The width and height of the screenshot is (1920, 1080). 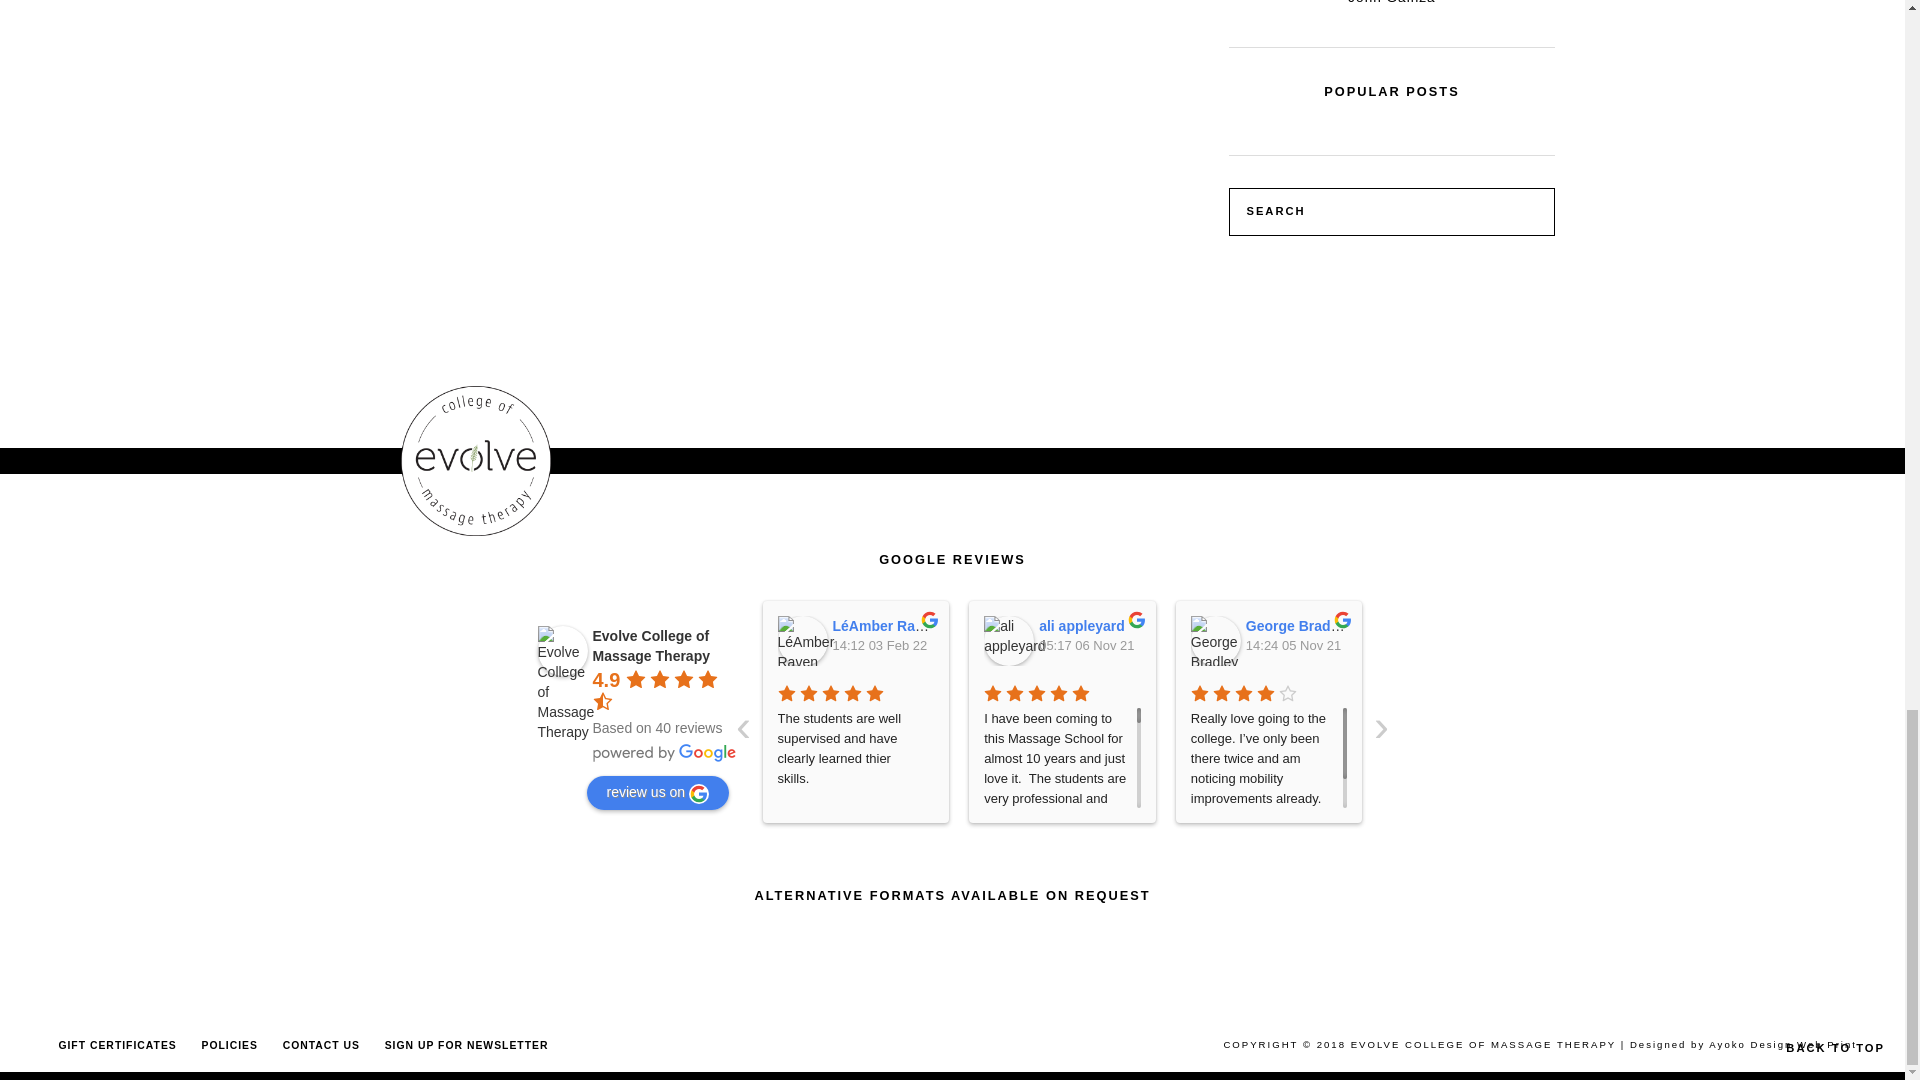 What do you see at coordinates (663, 753) in the screenshot?
I see `powered by Google` at bounding box center [663, 753].